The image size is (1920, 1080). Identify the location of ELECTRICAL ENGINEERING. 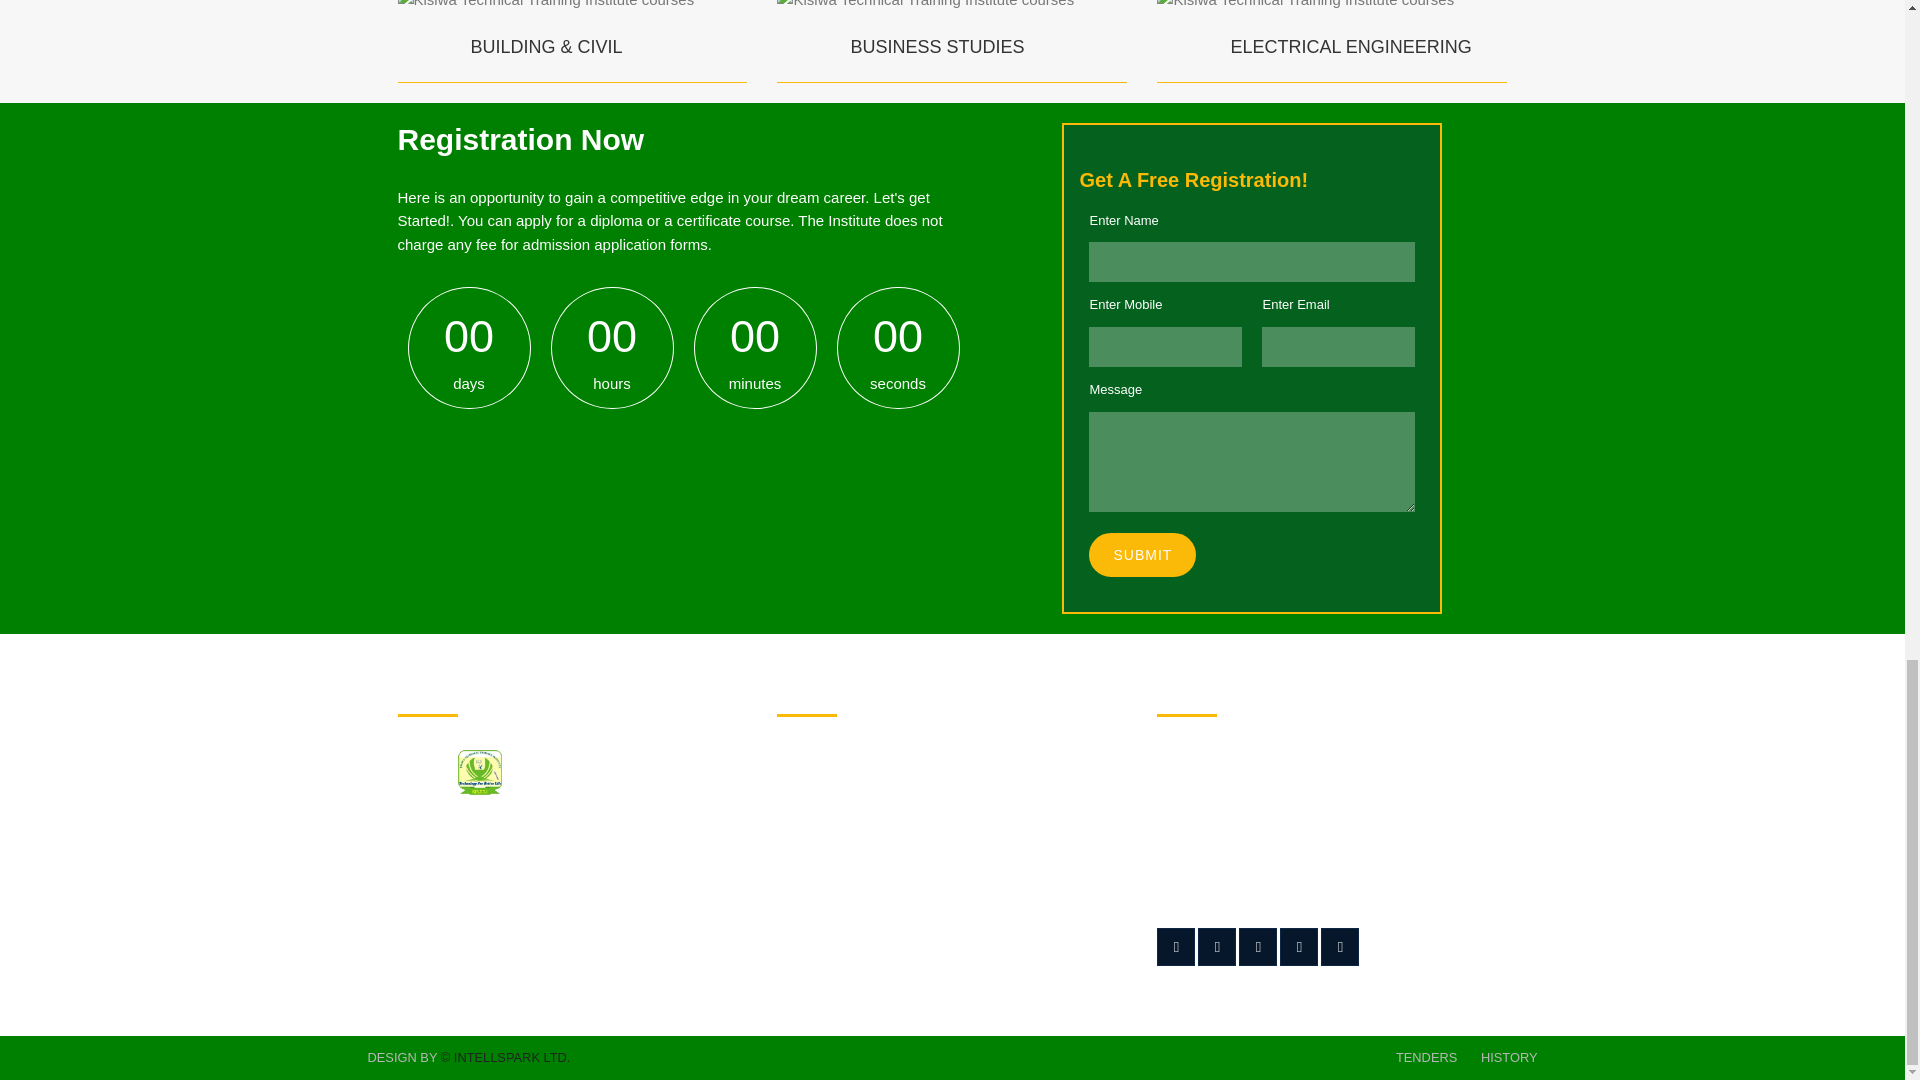
(1350, 46).